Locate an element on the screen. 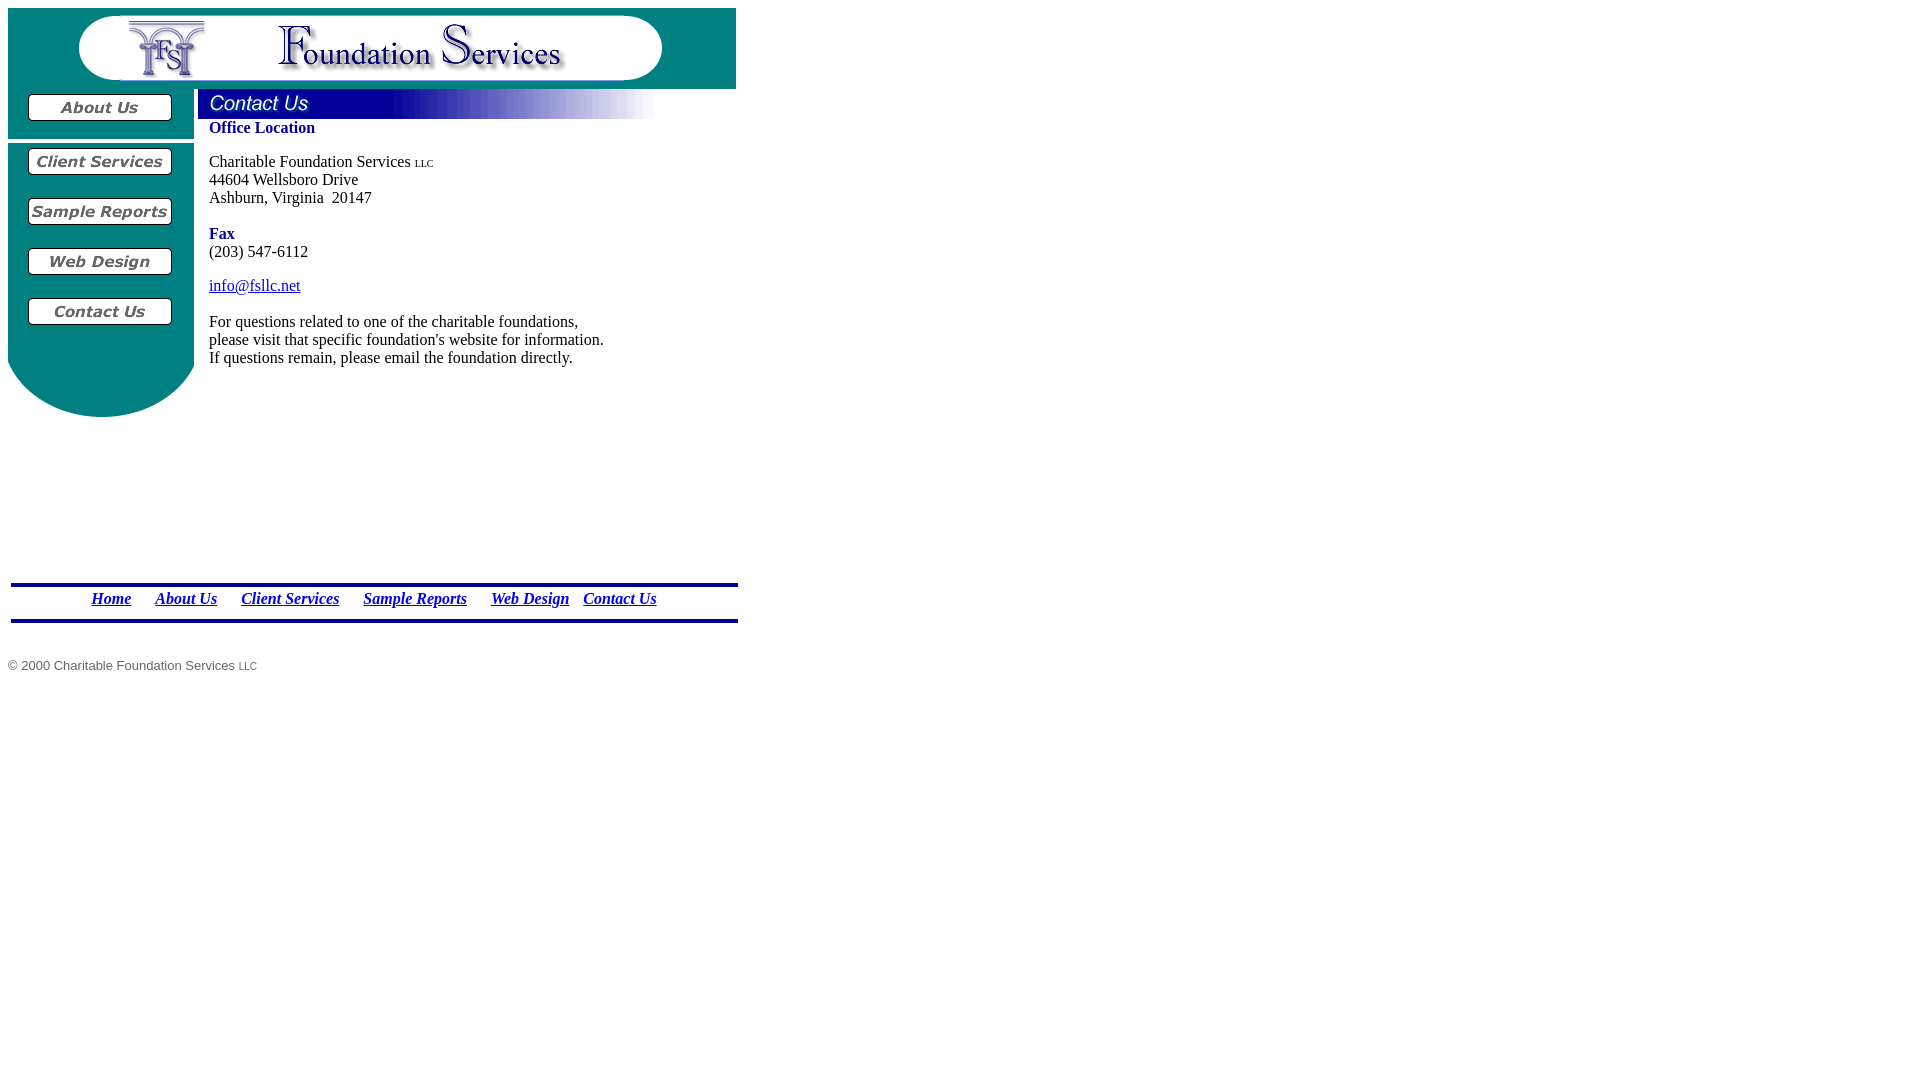 The width and height of the screenshot is (1920, 1080). Sample Reports is located at coordinates (415, 598).